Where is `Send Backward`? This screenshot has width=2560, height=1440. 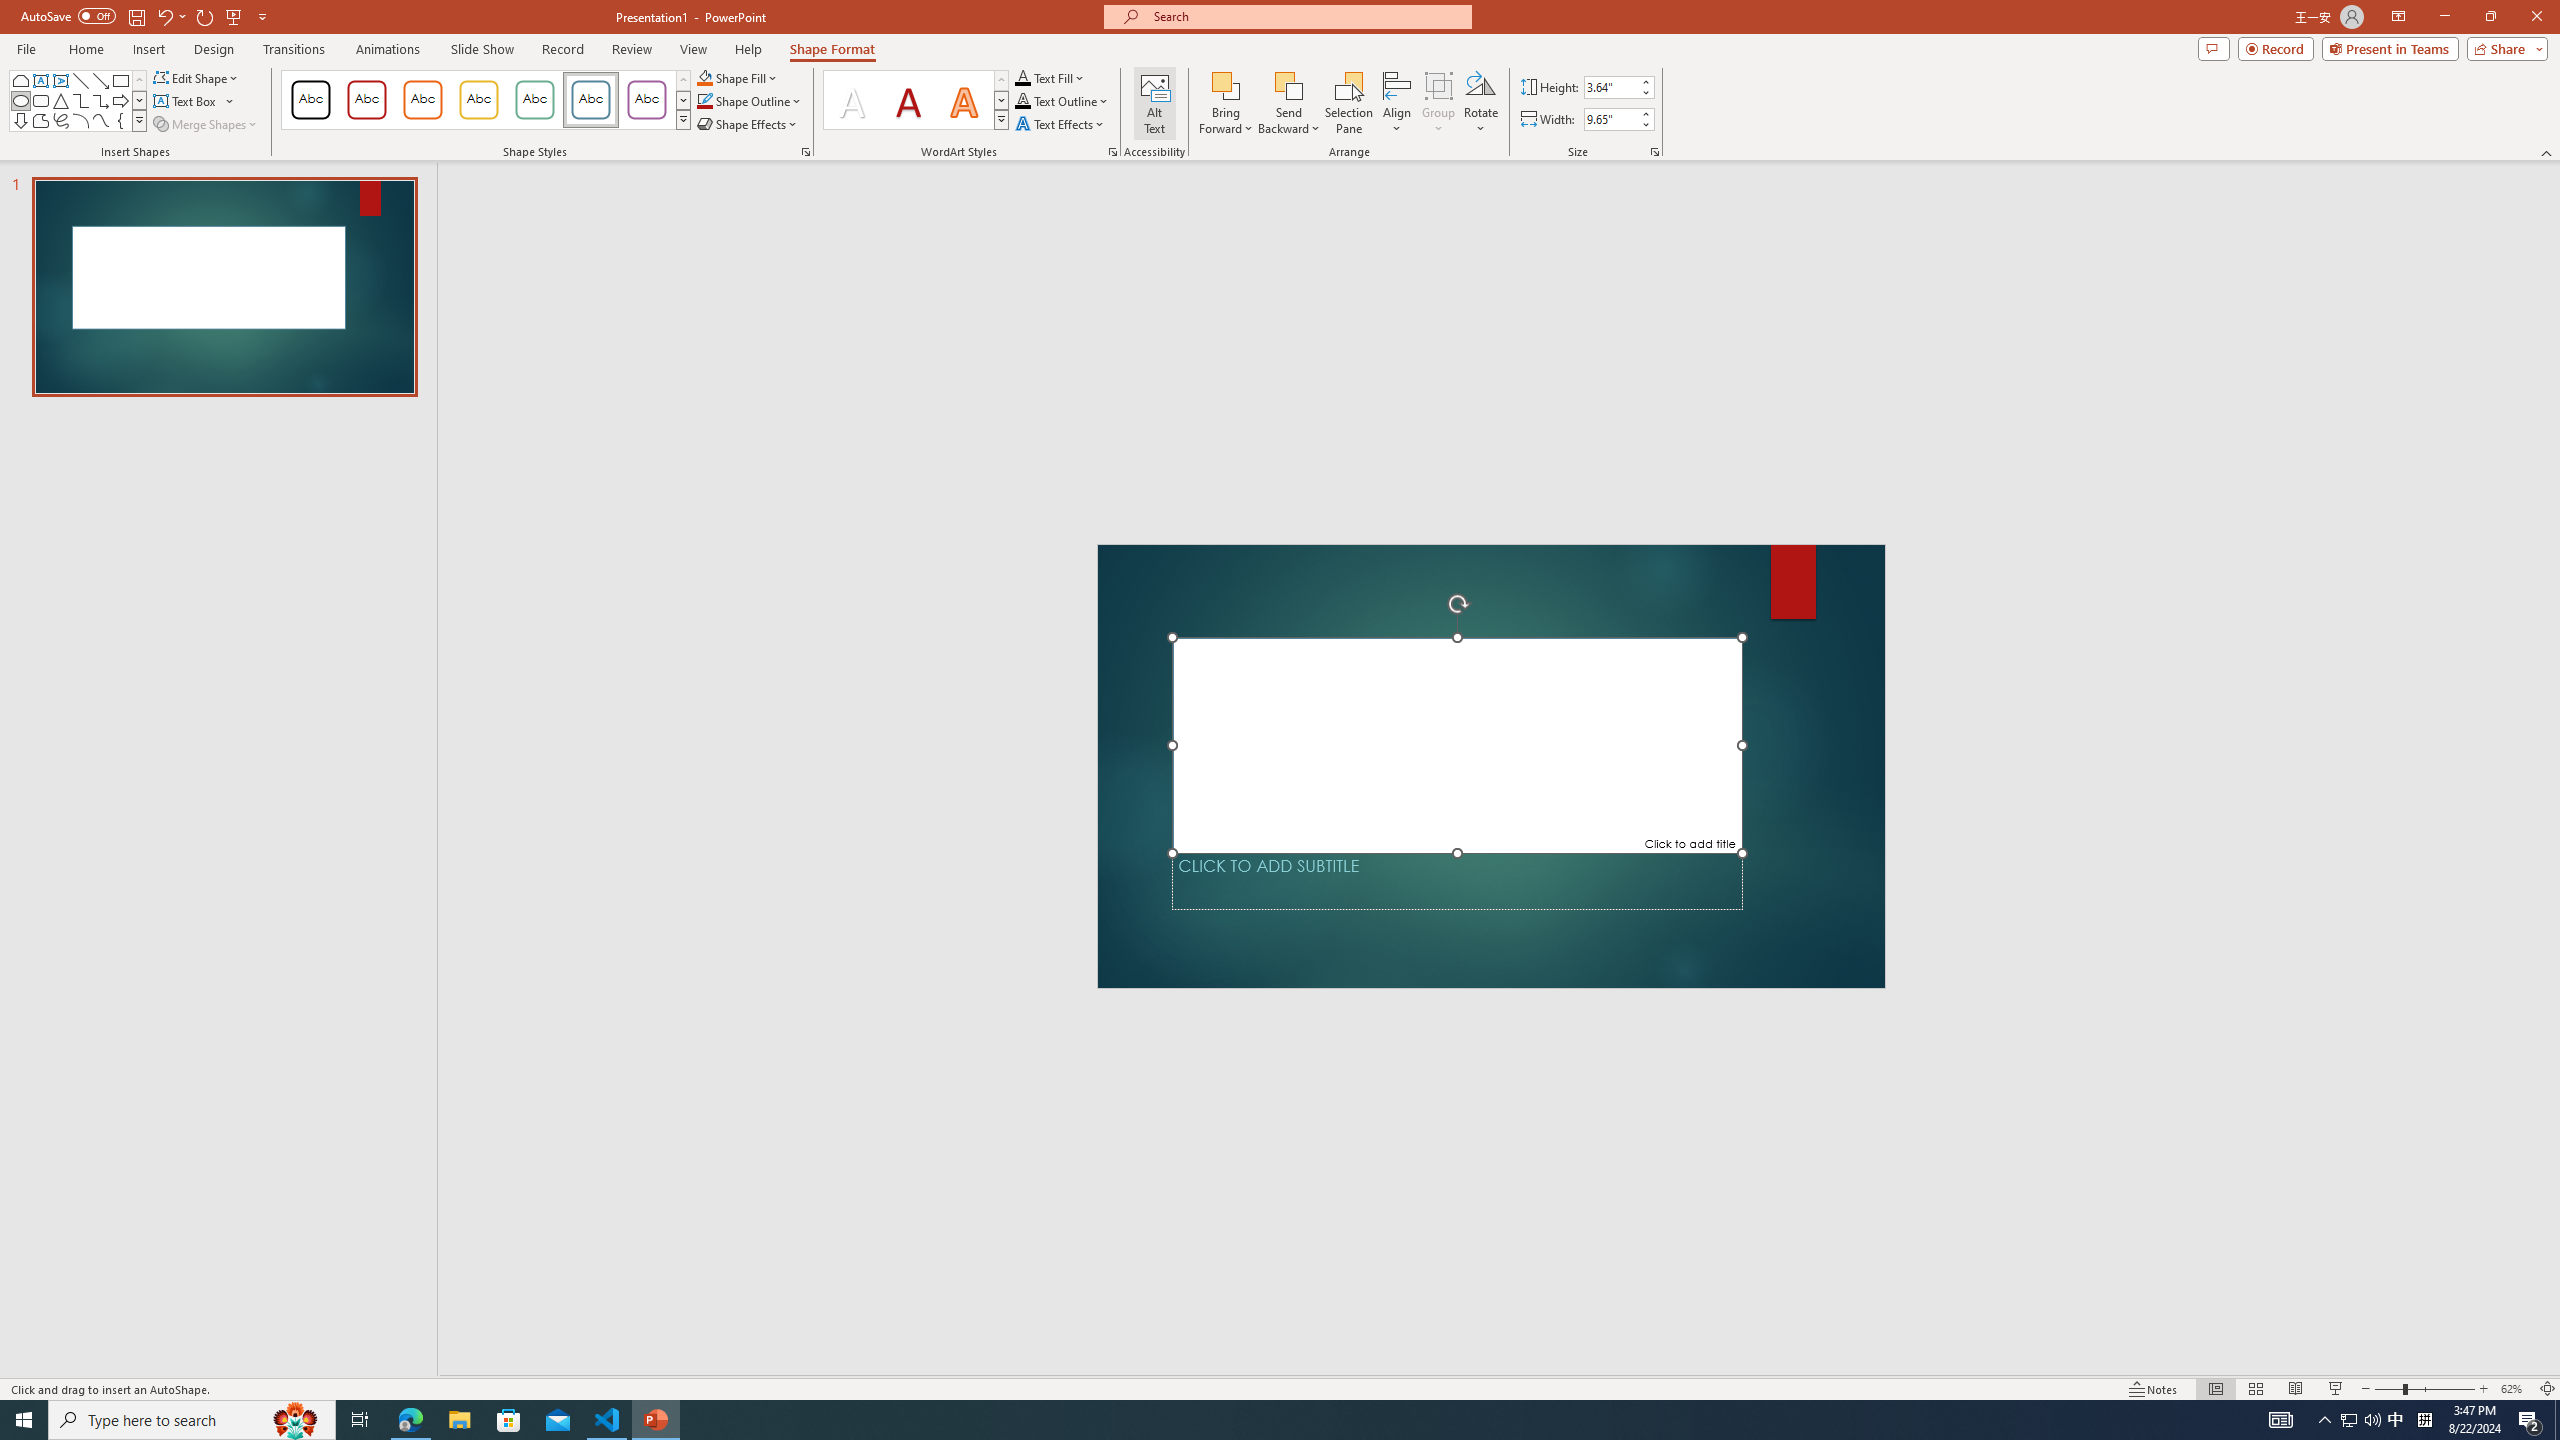 Send Backward is located at coordinates (1290, 103).